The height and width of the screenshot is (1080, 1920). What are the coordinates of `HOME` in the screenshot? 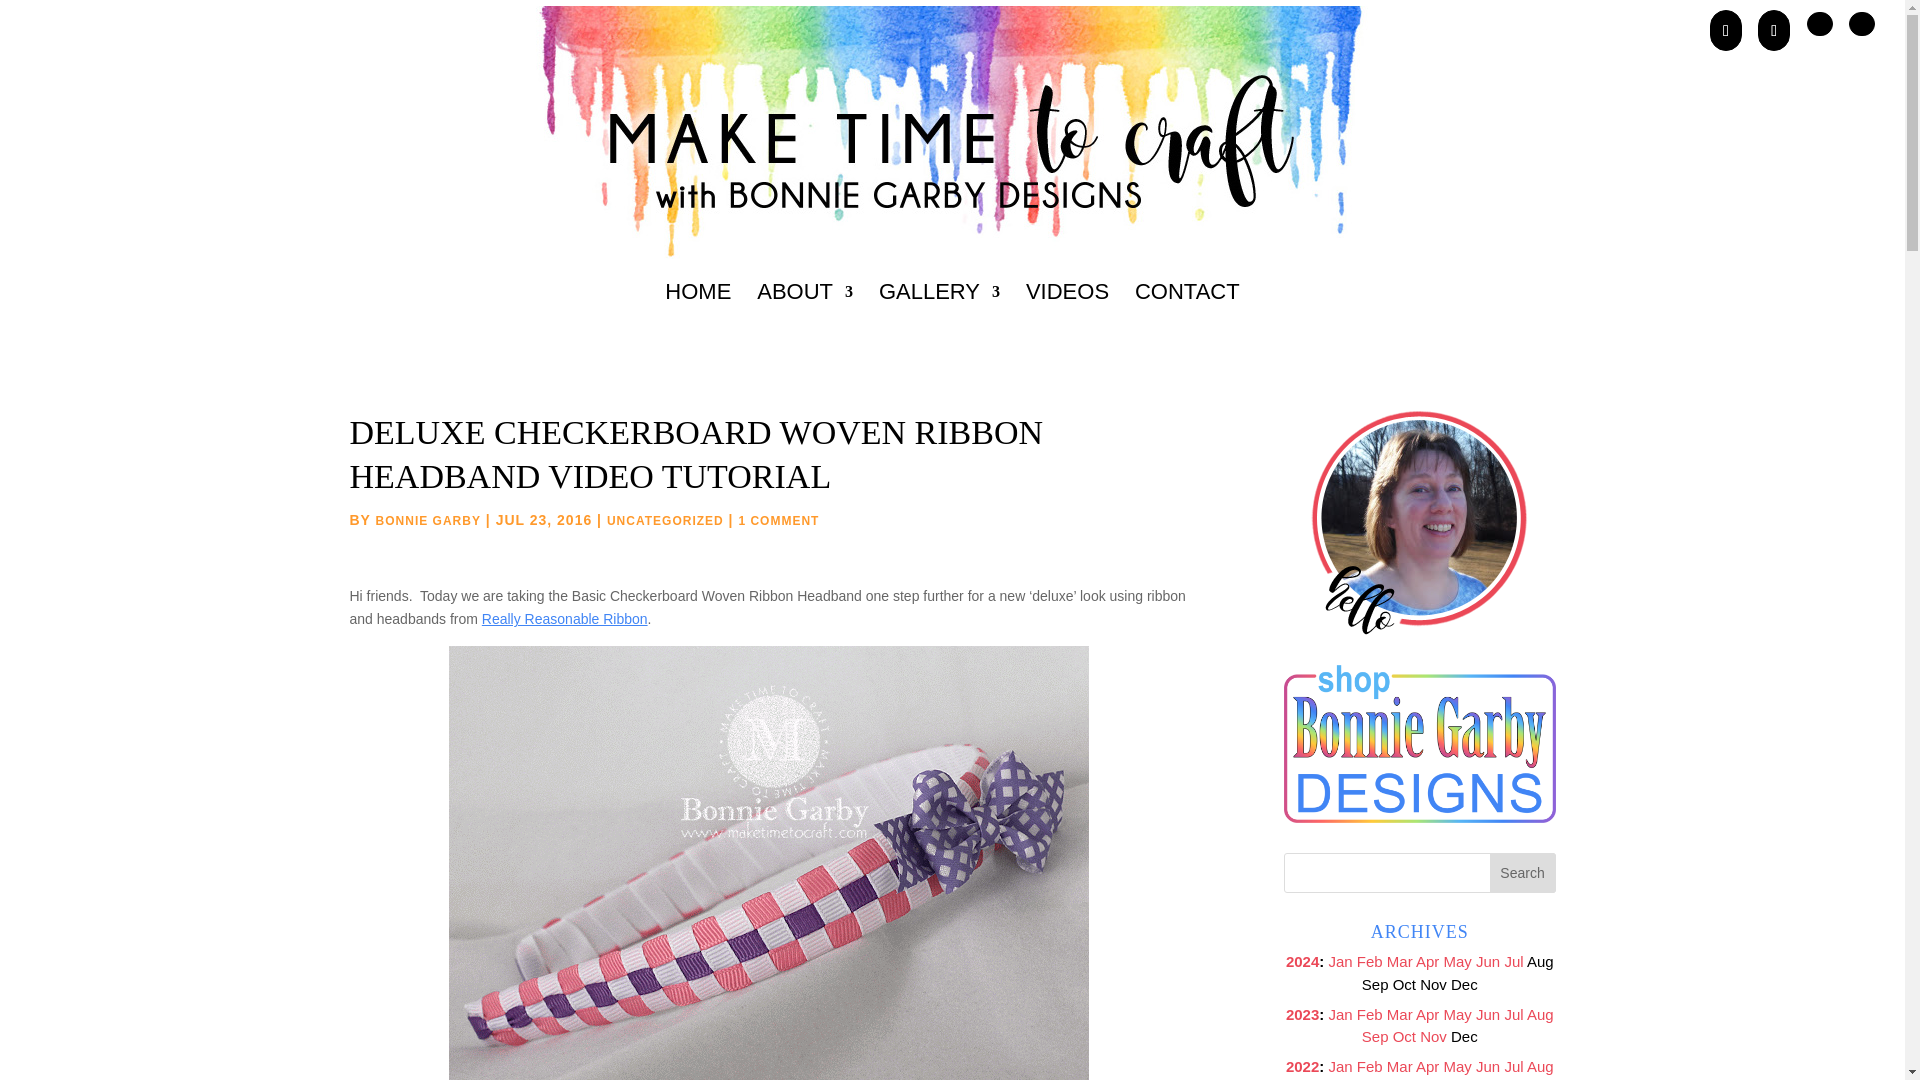 It's located at (698, 318).